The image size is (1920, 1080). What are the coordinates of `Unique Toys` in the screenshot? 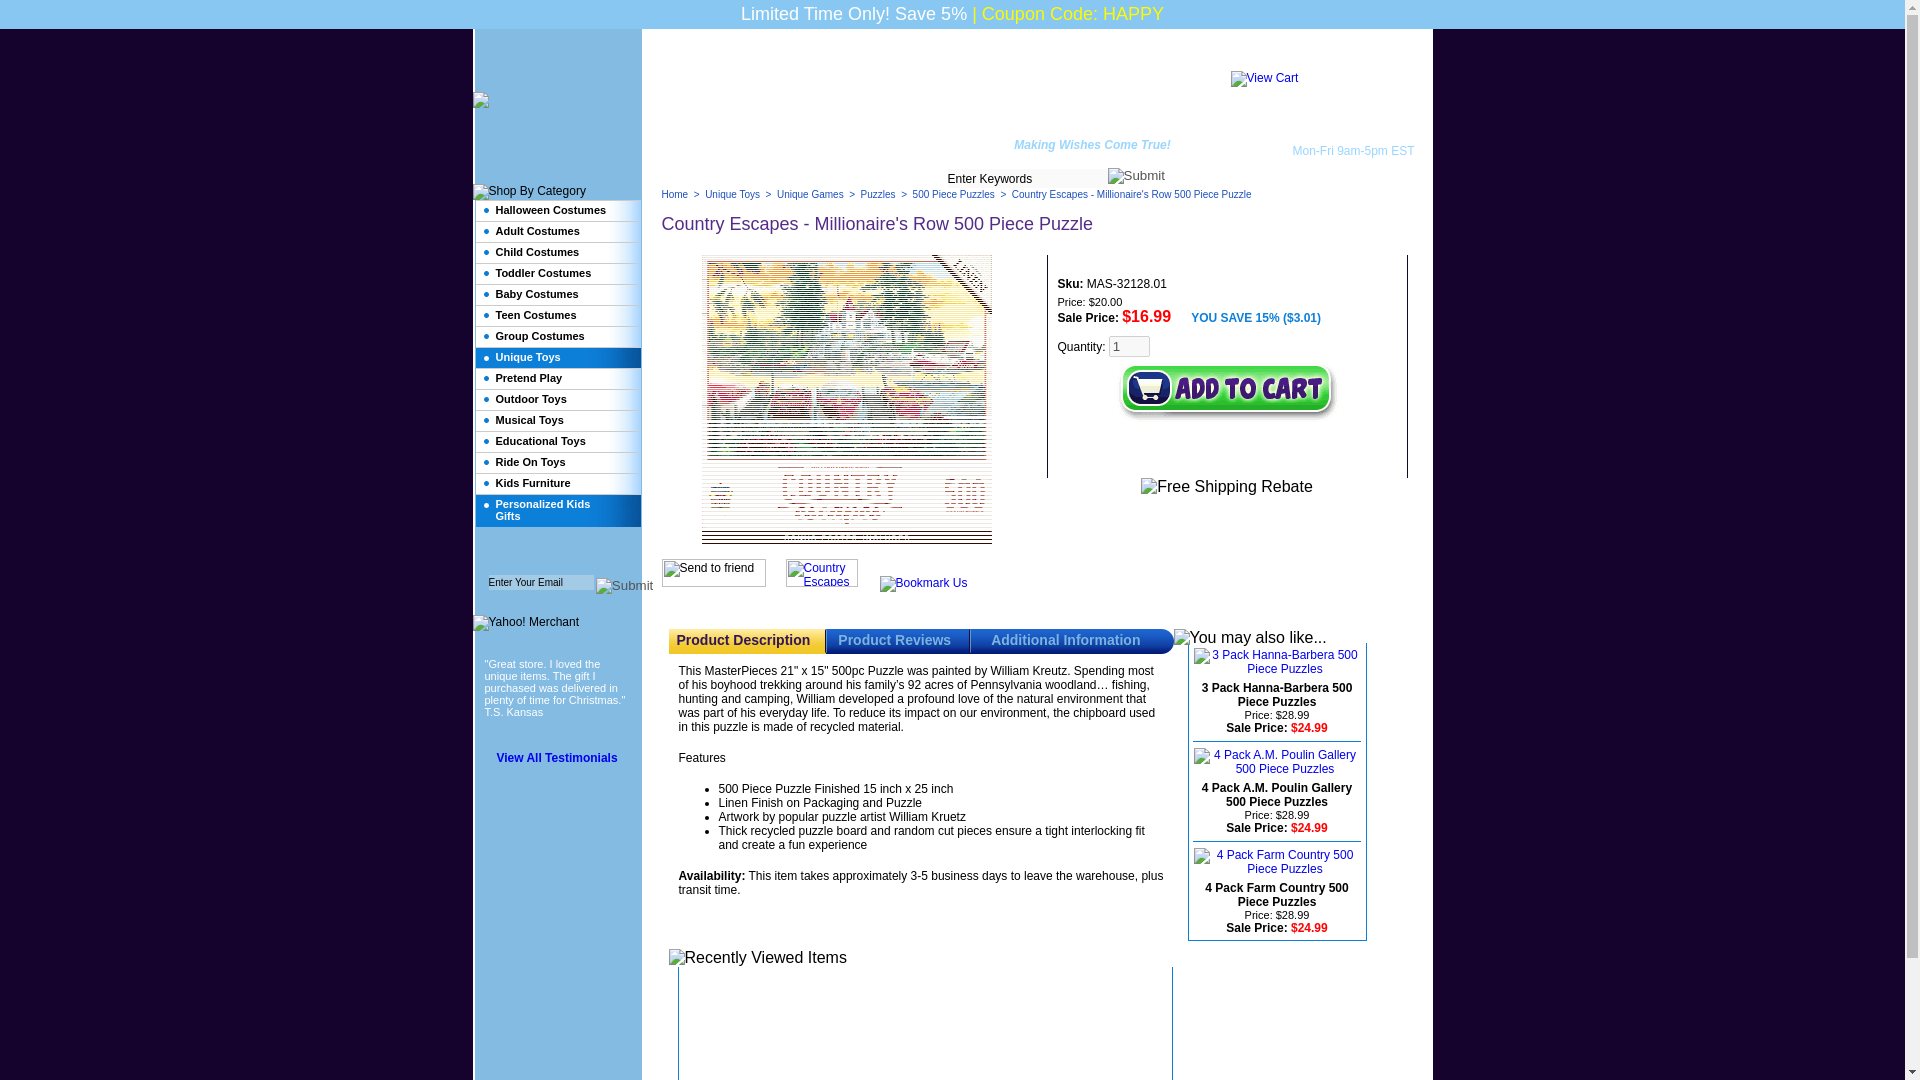 It's located at (1084, 112).